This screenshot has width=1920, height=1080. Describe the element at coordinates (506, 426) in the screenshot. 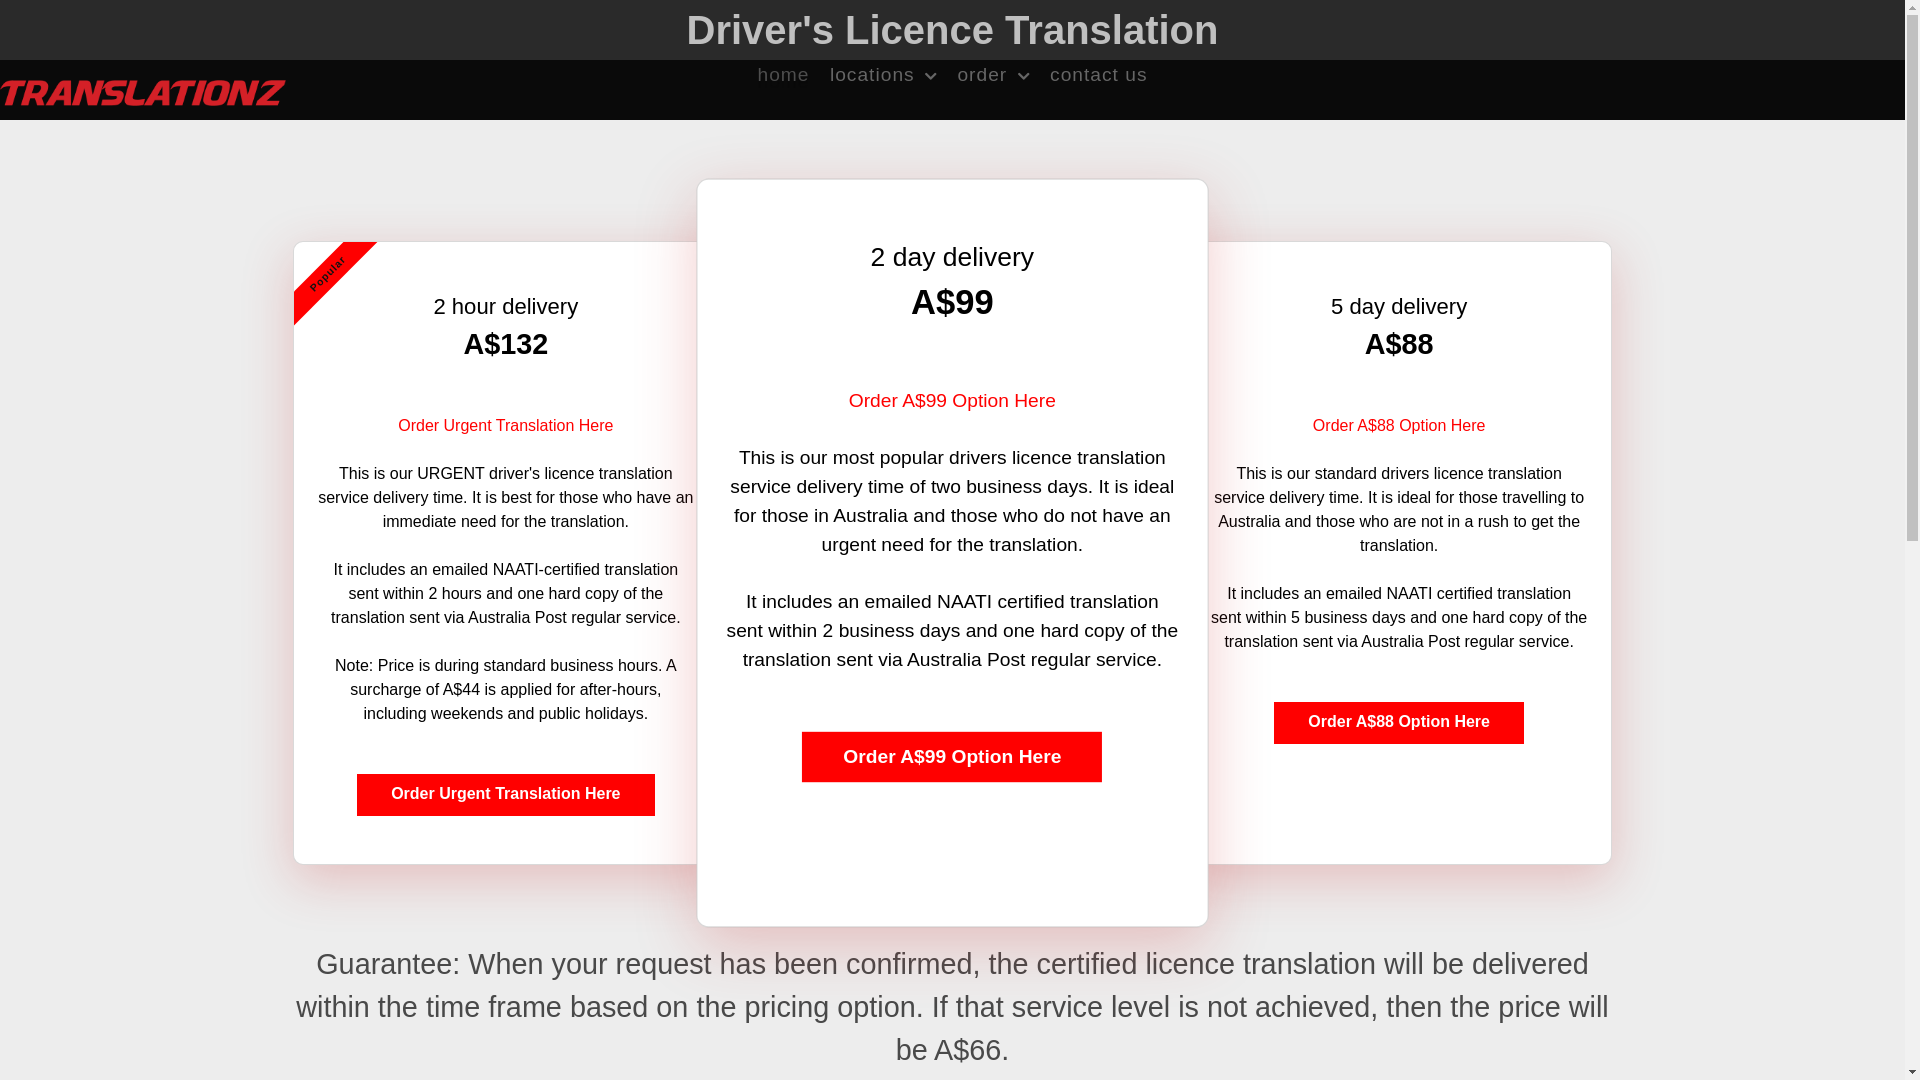

I see `Order Urgent Translation Here` at that location.